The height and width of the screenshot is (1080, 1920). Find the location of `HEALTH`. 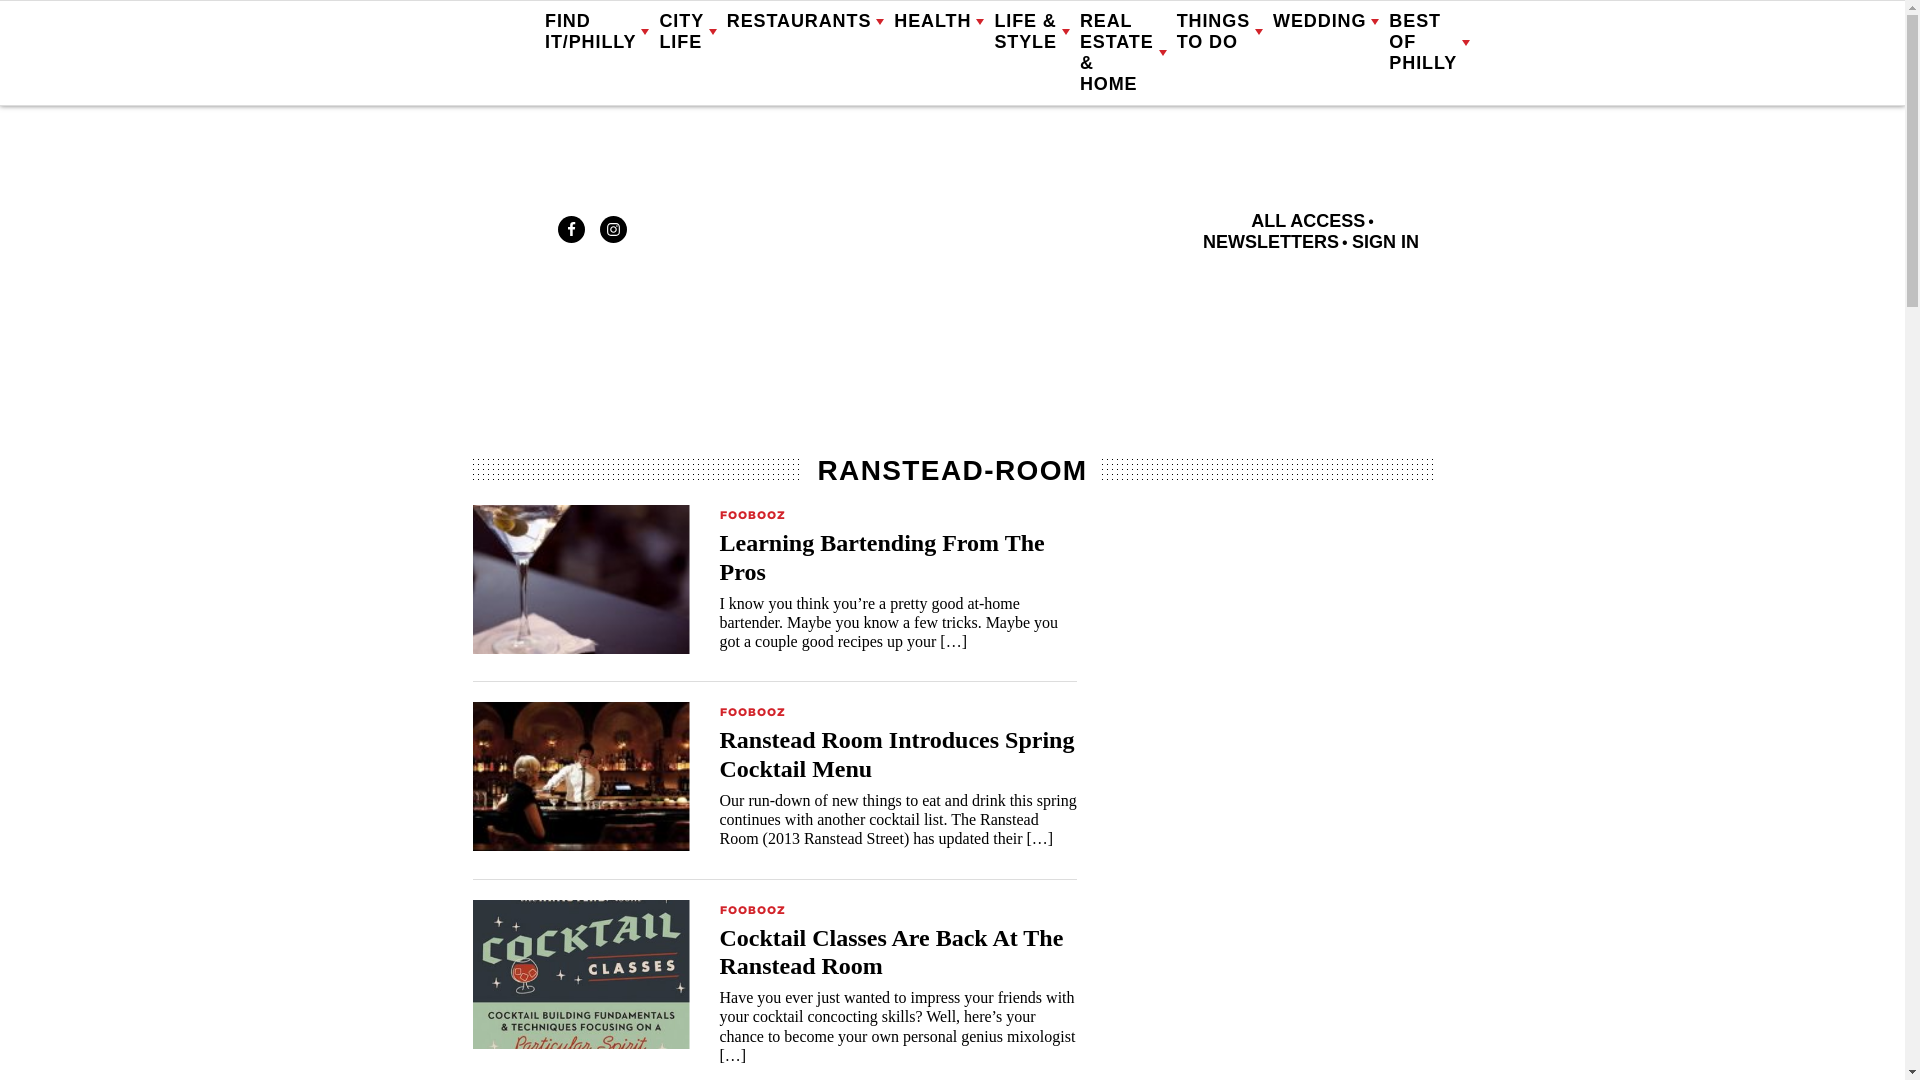

HEALTH is located at coordinates (938, 22).